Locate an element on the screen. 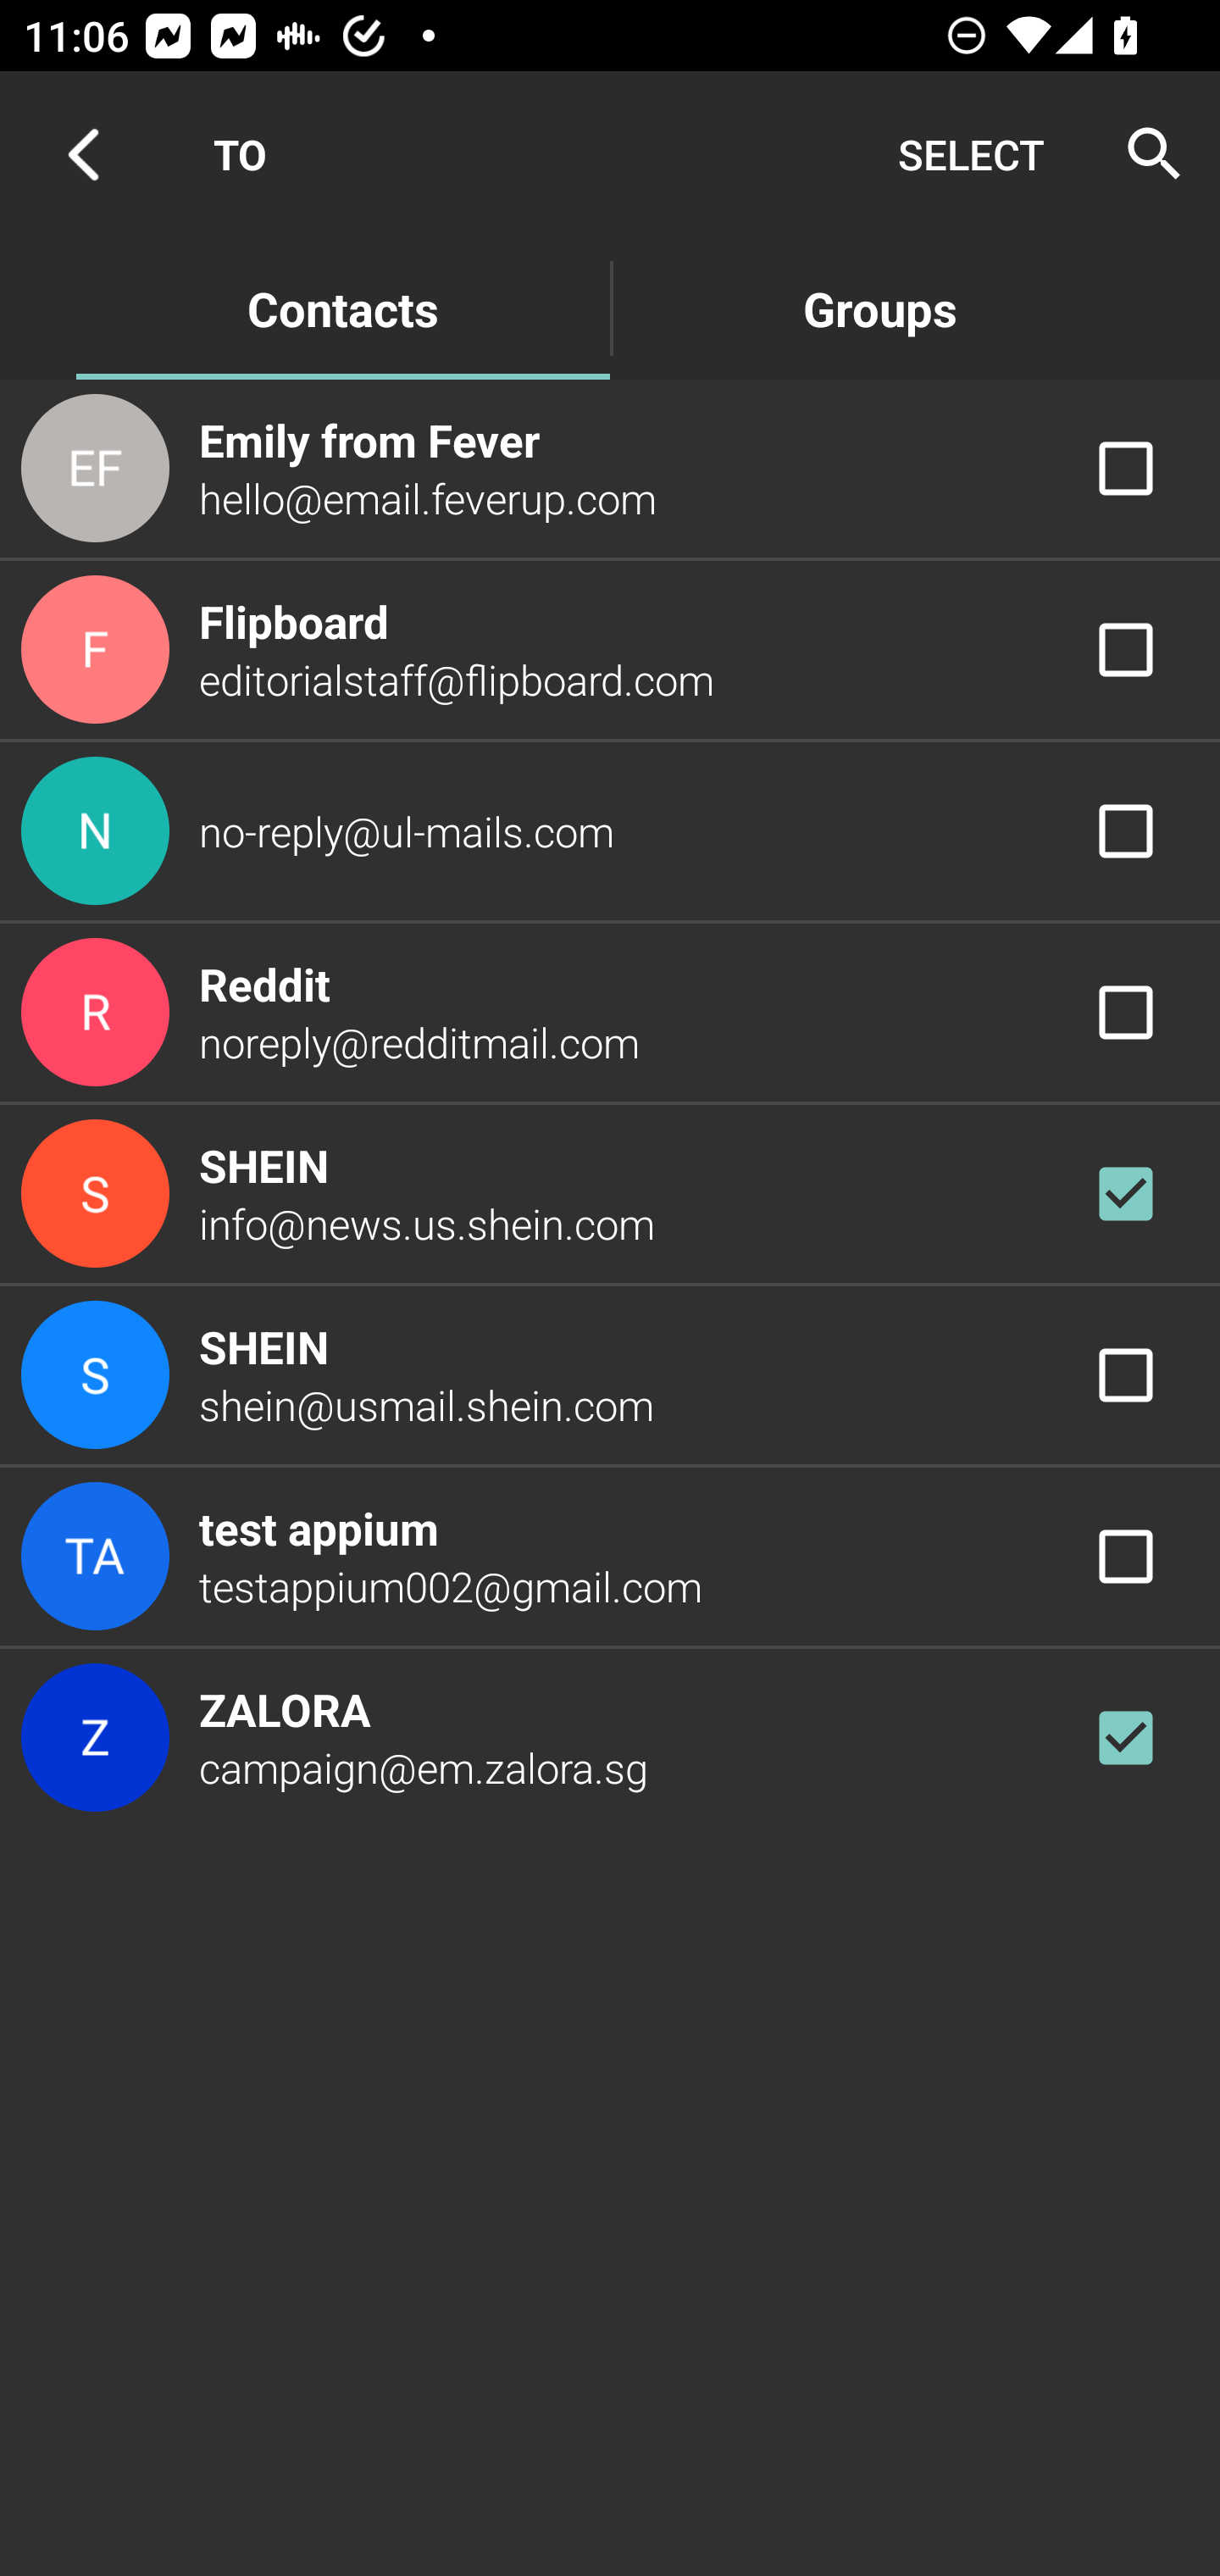 This screenshot has width=1220, height=2576. no-reply@ul-mails.com is located at coordinates (610, 830).